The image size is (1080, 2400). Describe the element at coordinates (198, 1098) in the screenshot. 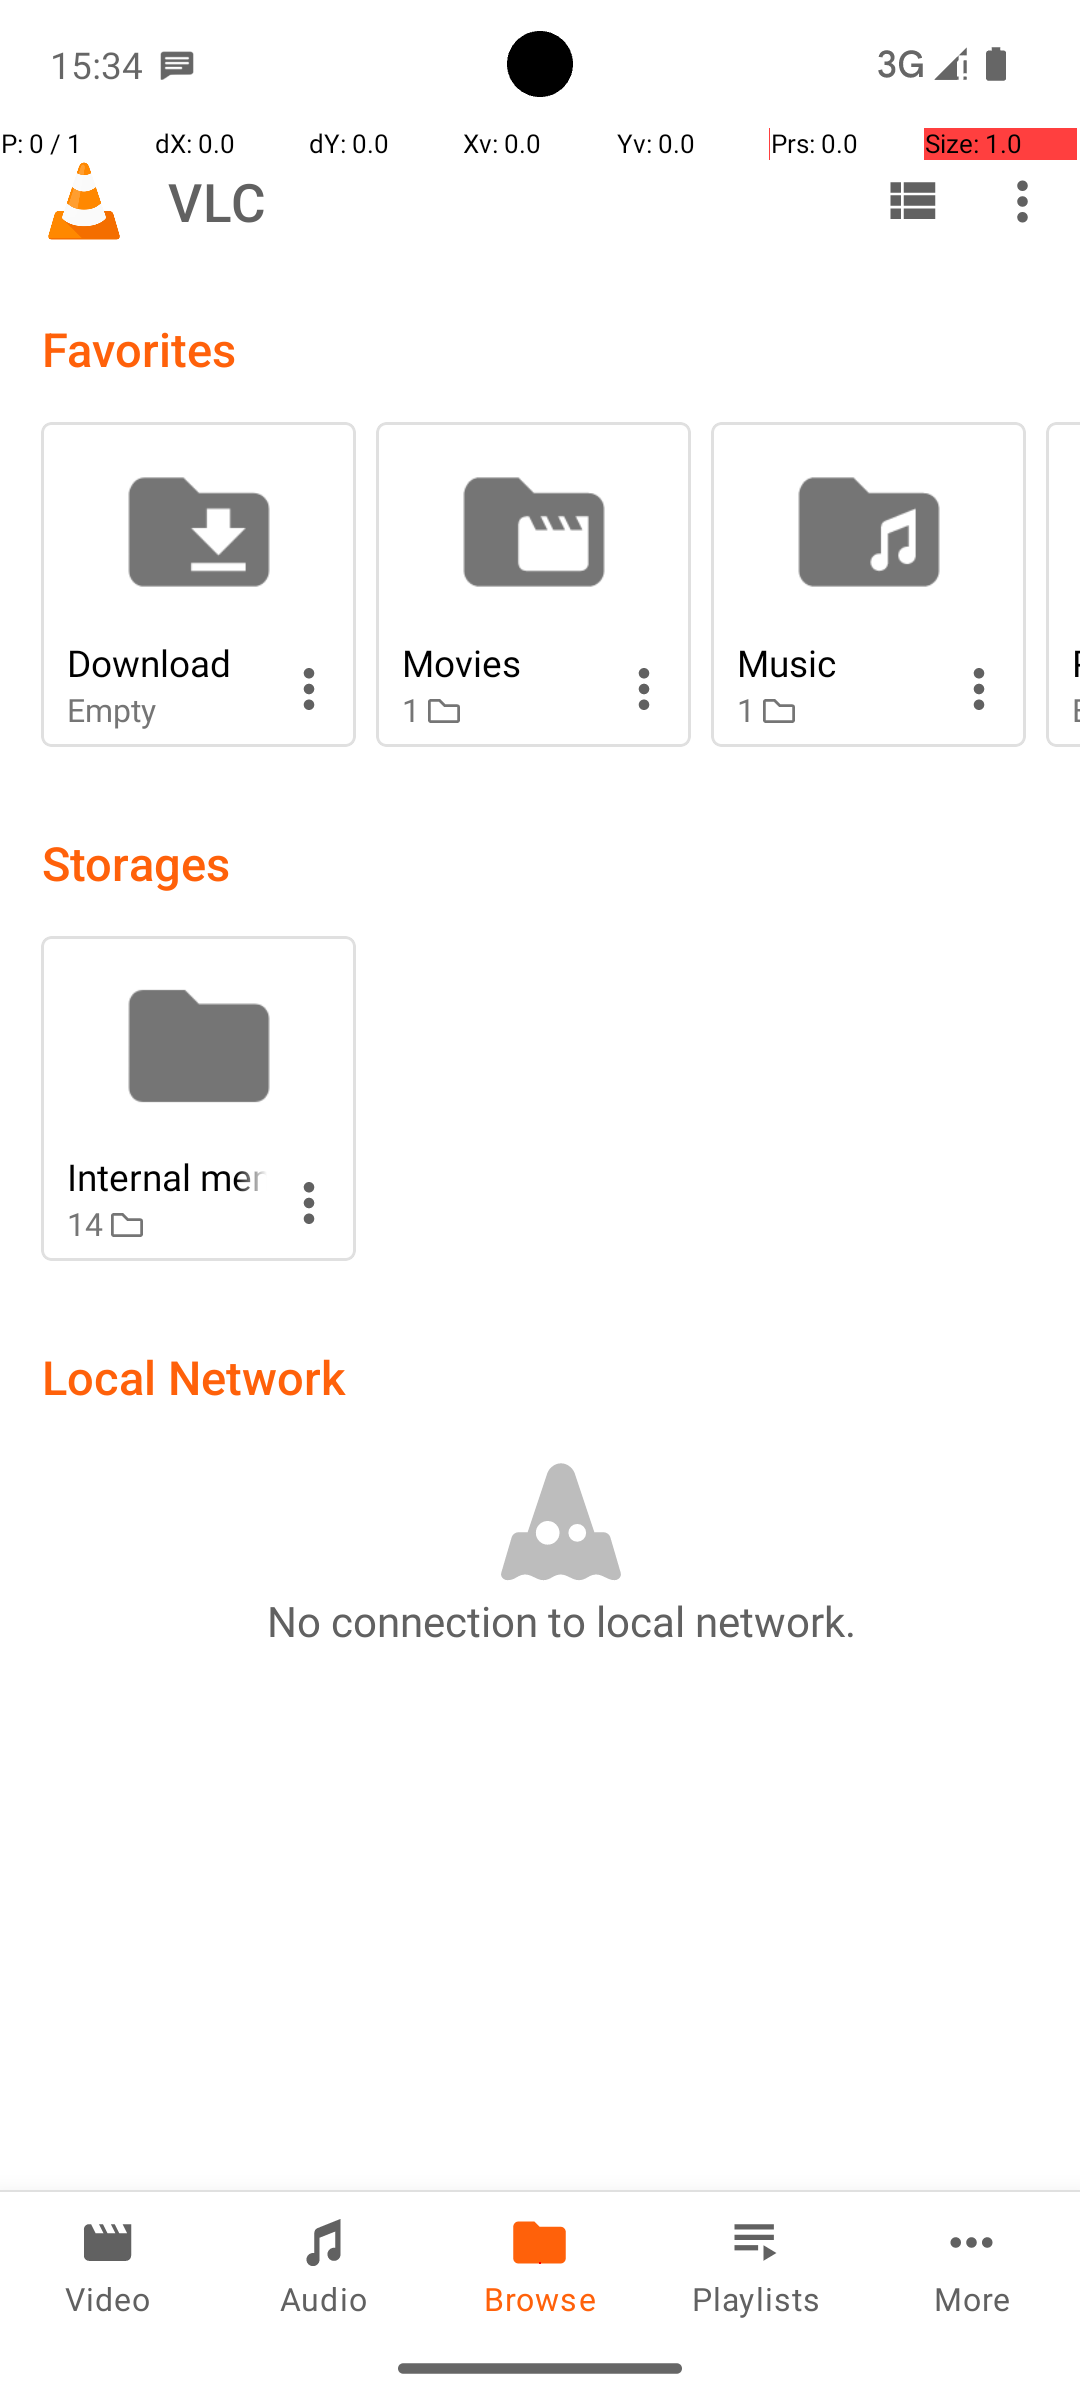

I see `Folder: Internal memory, 14 subfolders` at that location.